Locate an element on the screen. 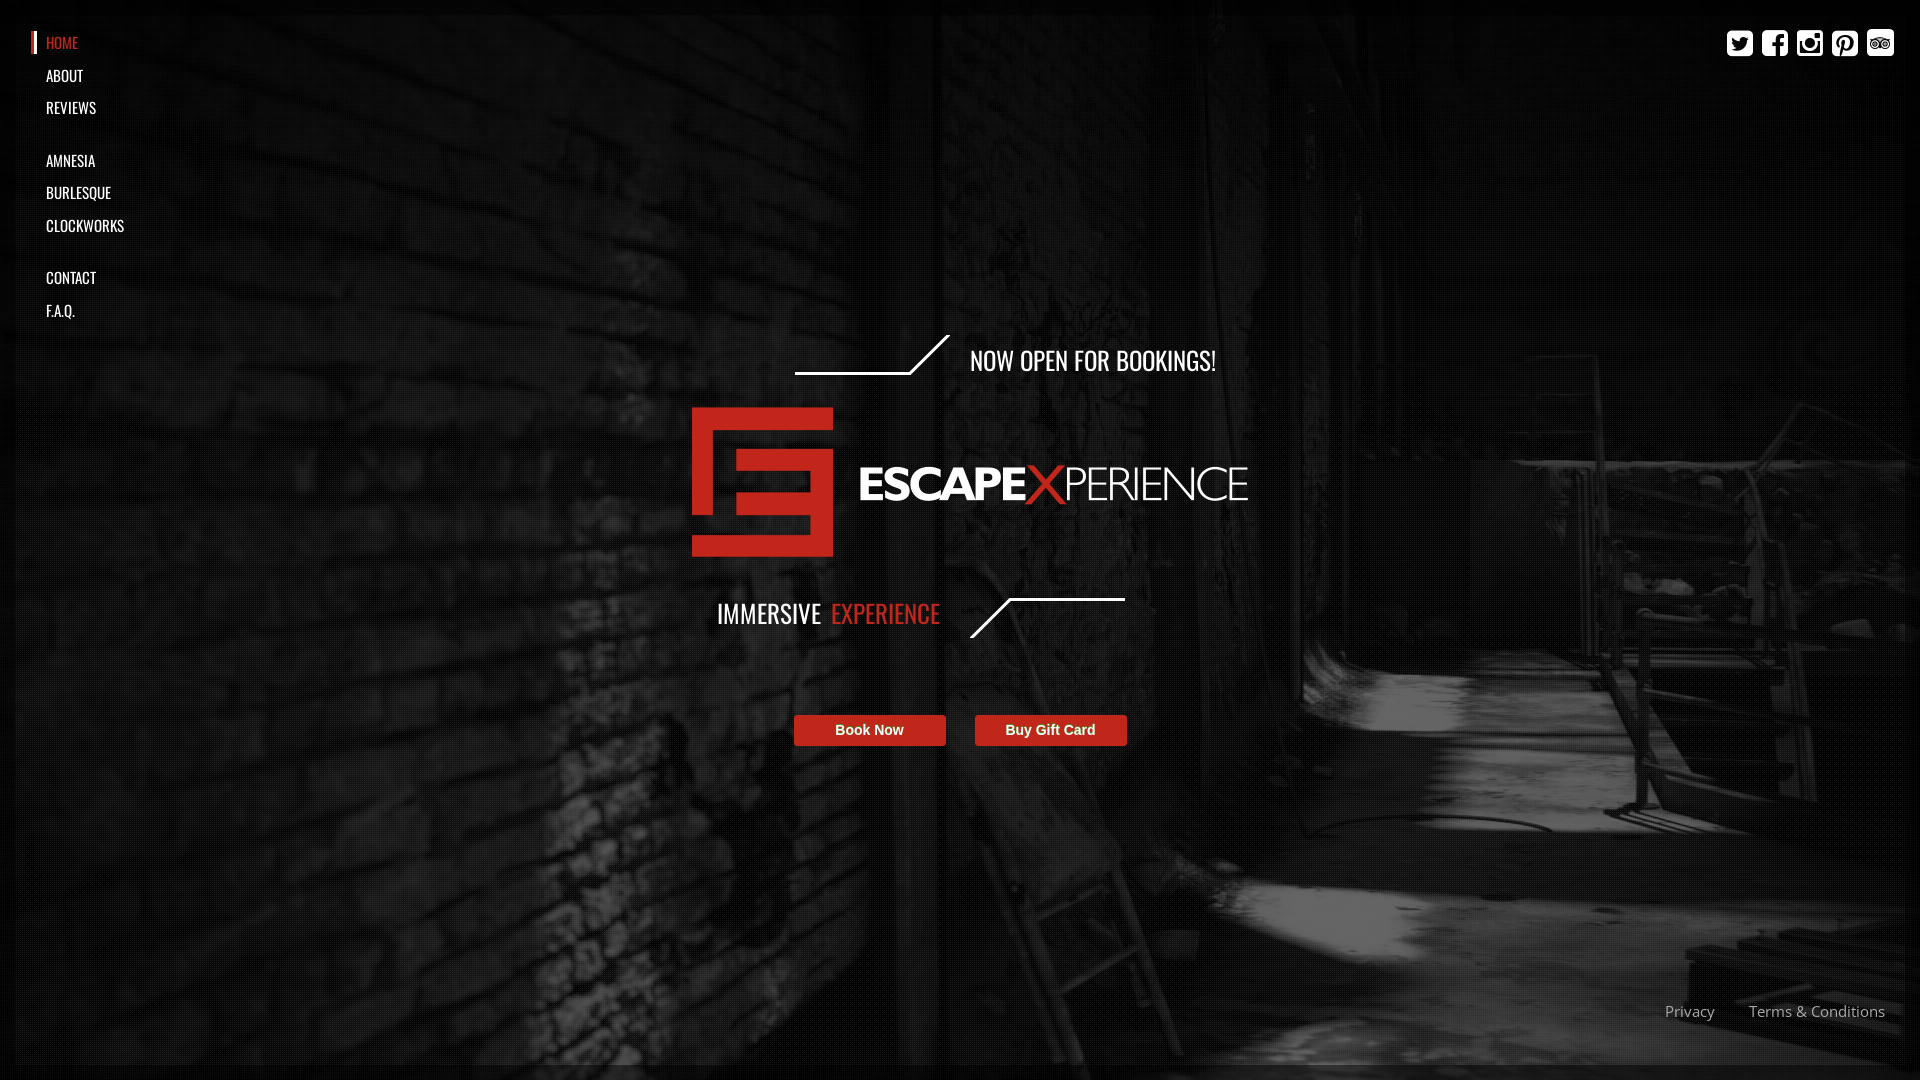 Image resolution: width=1920 pixels, height=1080 pixels. CLOCKWORKS is located at coordinates (128, 226).